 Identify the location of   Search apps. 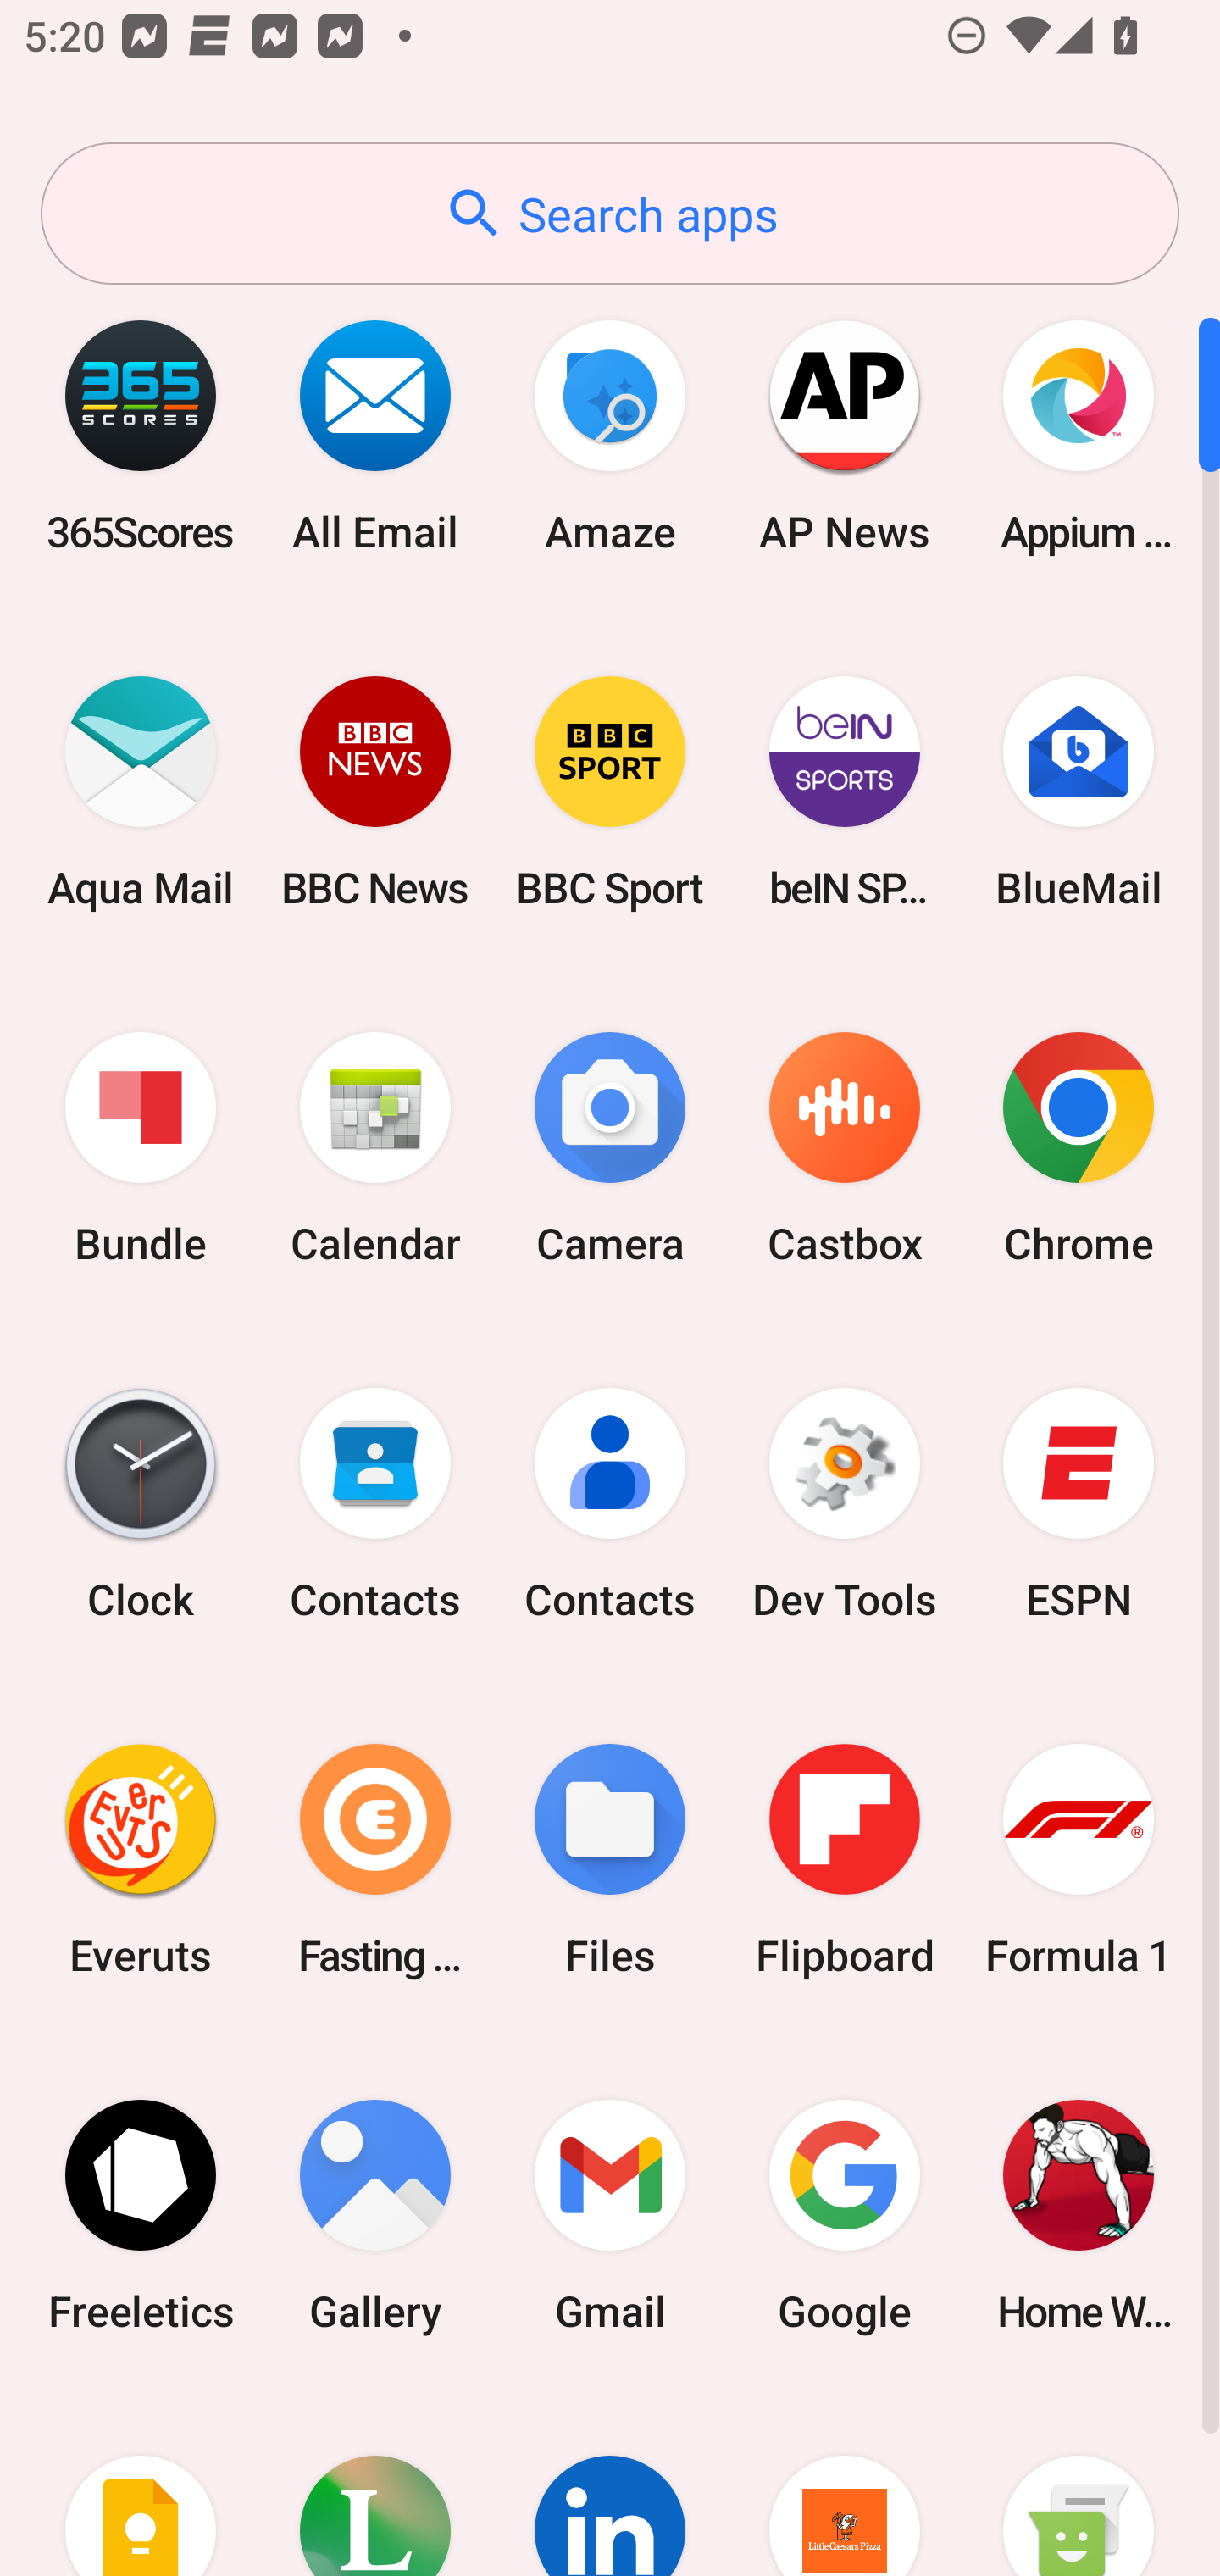
(610, 214).